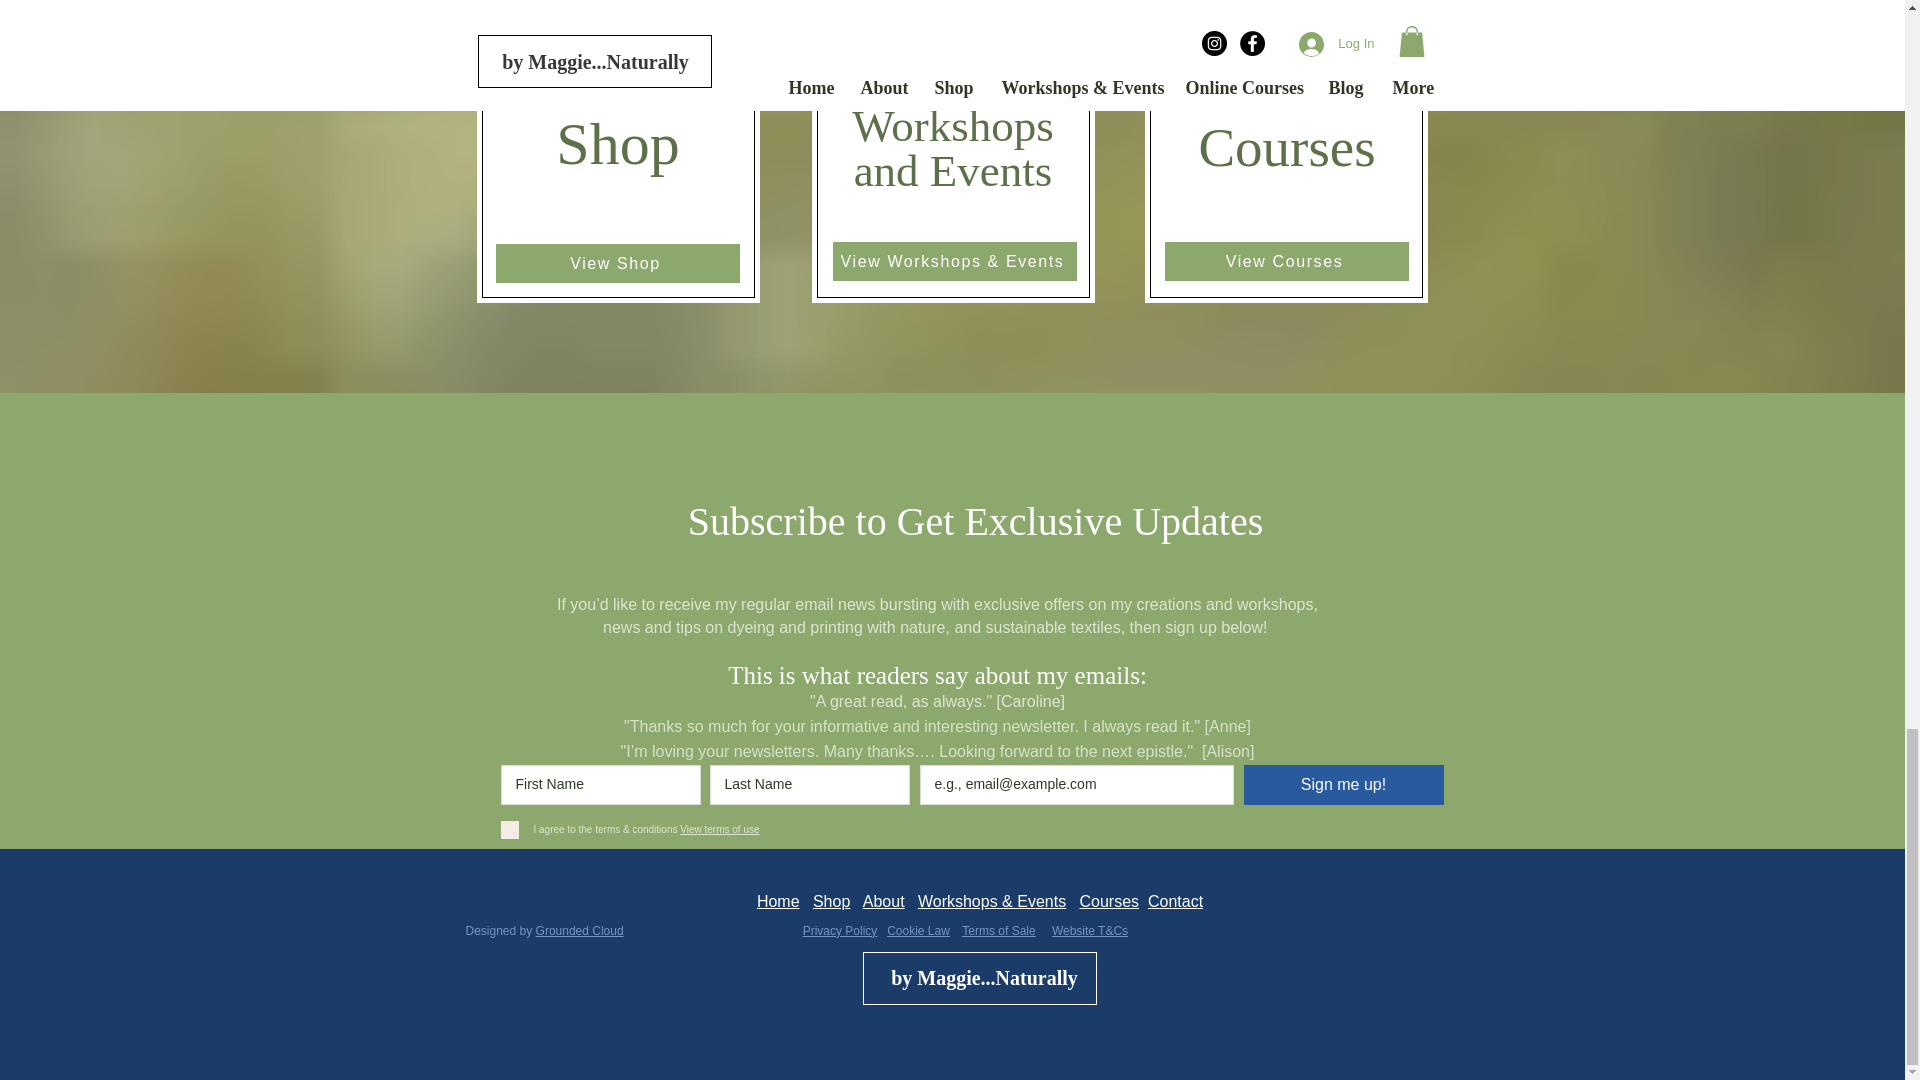  I want to click on Courses, so click(1108, 902).